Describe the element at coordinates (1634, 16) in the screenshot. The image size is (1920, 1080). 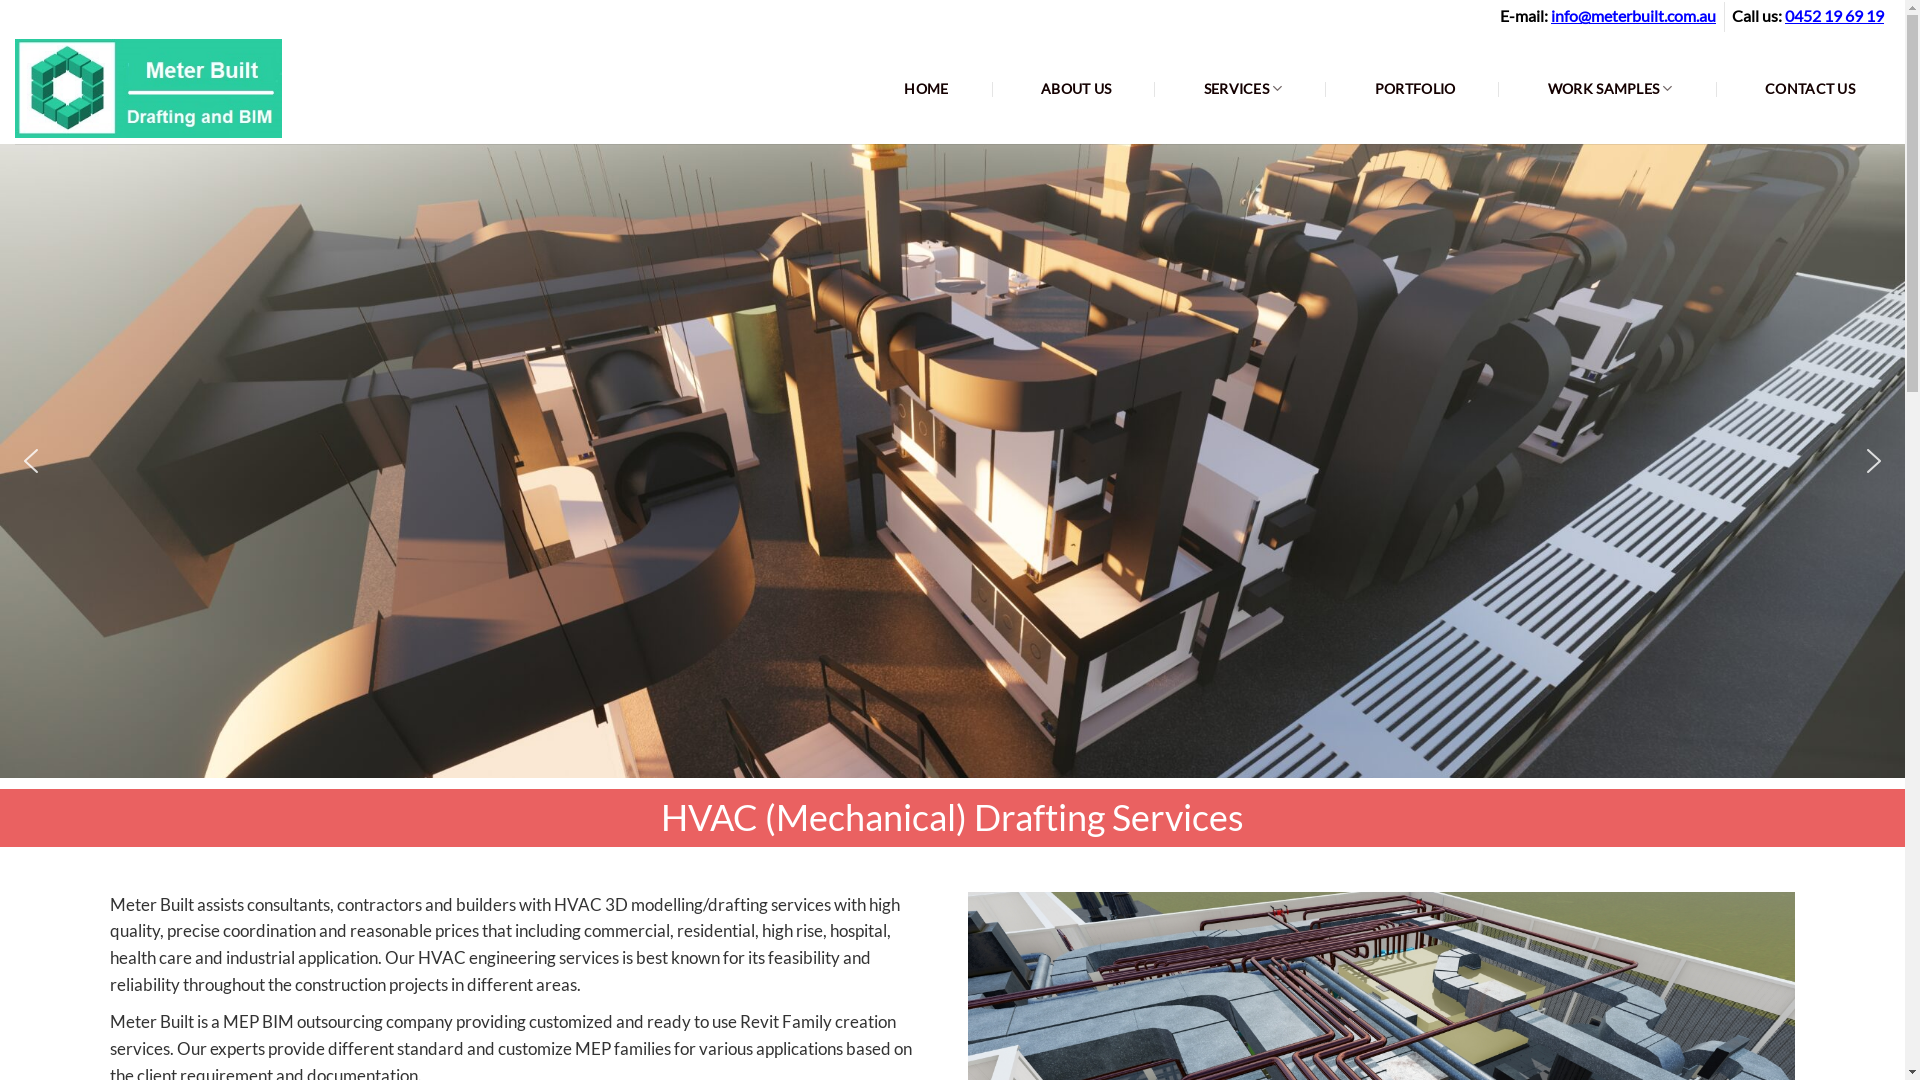
I see `info@meterbuilt.com.au` at that location.